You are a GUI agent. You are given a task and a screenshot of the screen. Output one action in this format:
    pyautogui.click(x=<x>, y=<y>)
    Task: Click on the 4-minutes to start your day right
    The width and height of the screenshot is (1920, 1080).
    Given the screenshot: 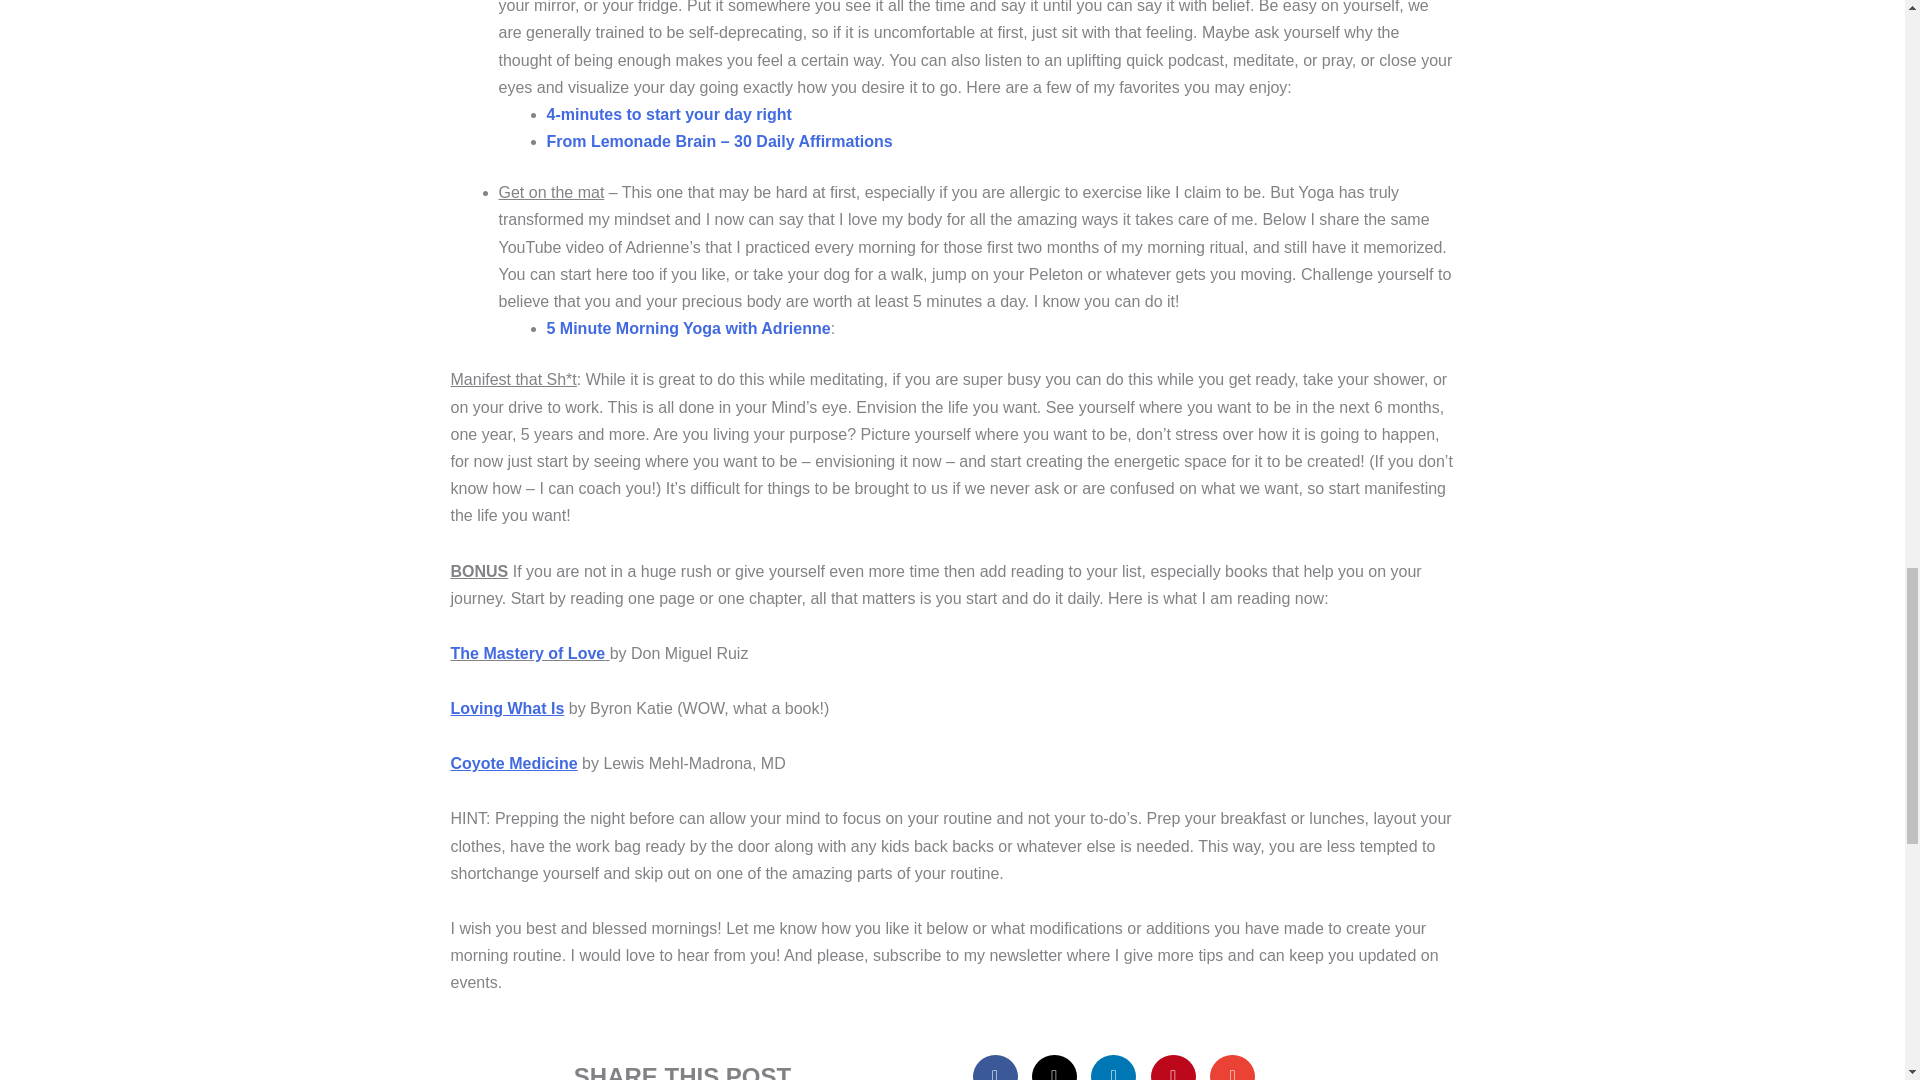 What is the action you would take?
    pyautogui.click(x=668, y=114)
    